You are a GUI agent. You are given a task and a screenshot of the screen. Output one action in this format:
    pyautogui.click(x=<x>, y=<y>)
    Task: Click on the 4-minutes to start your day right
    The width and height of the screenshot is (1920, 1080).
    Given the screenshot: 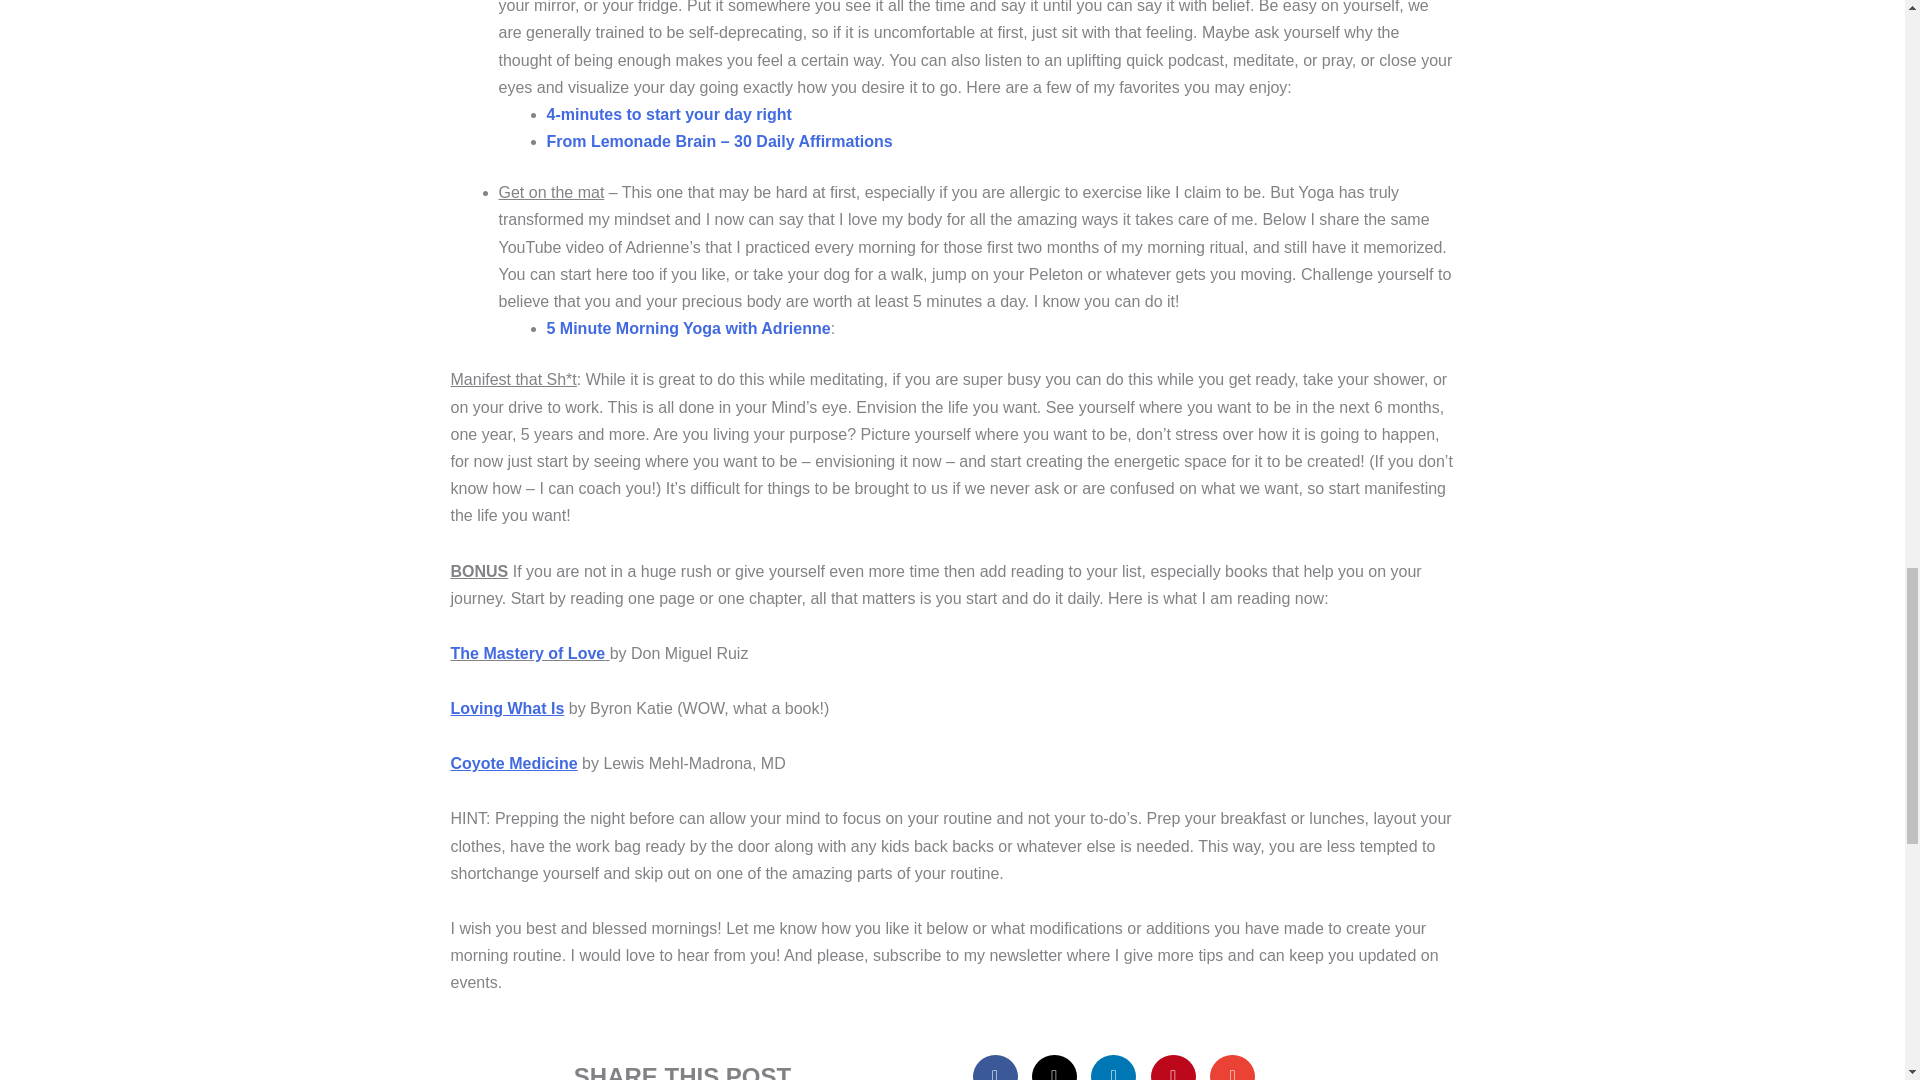 What is the action you would take?
    pyautogui.click(x=668, y=114)
    